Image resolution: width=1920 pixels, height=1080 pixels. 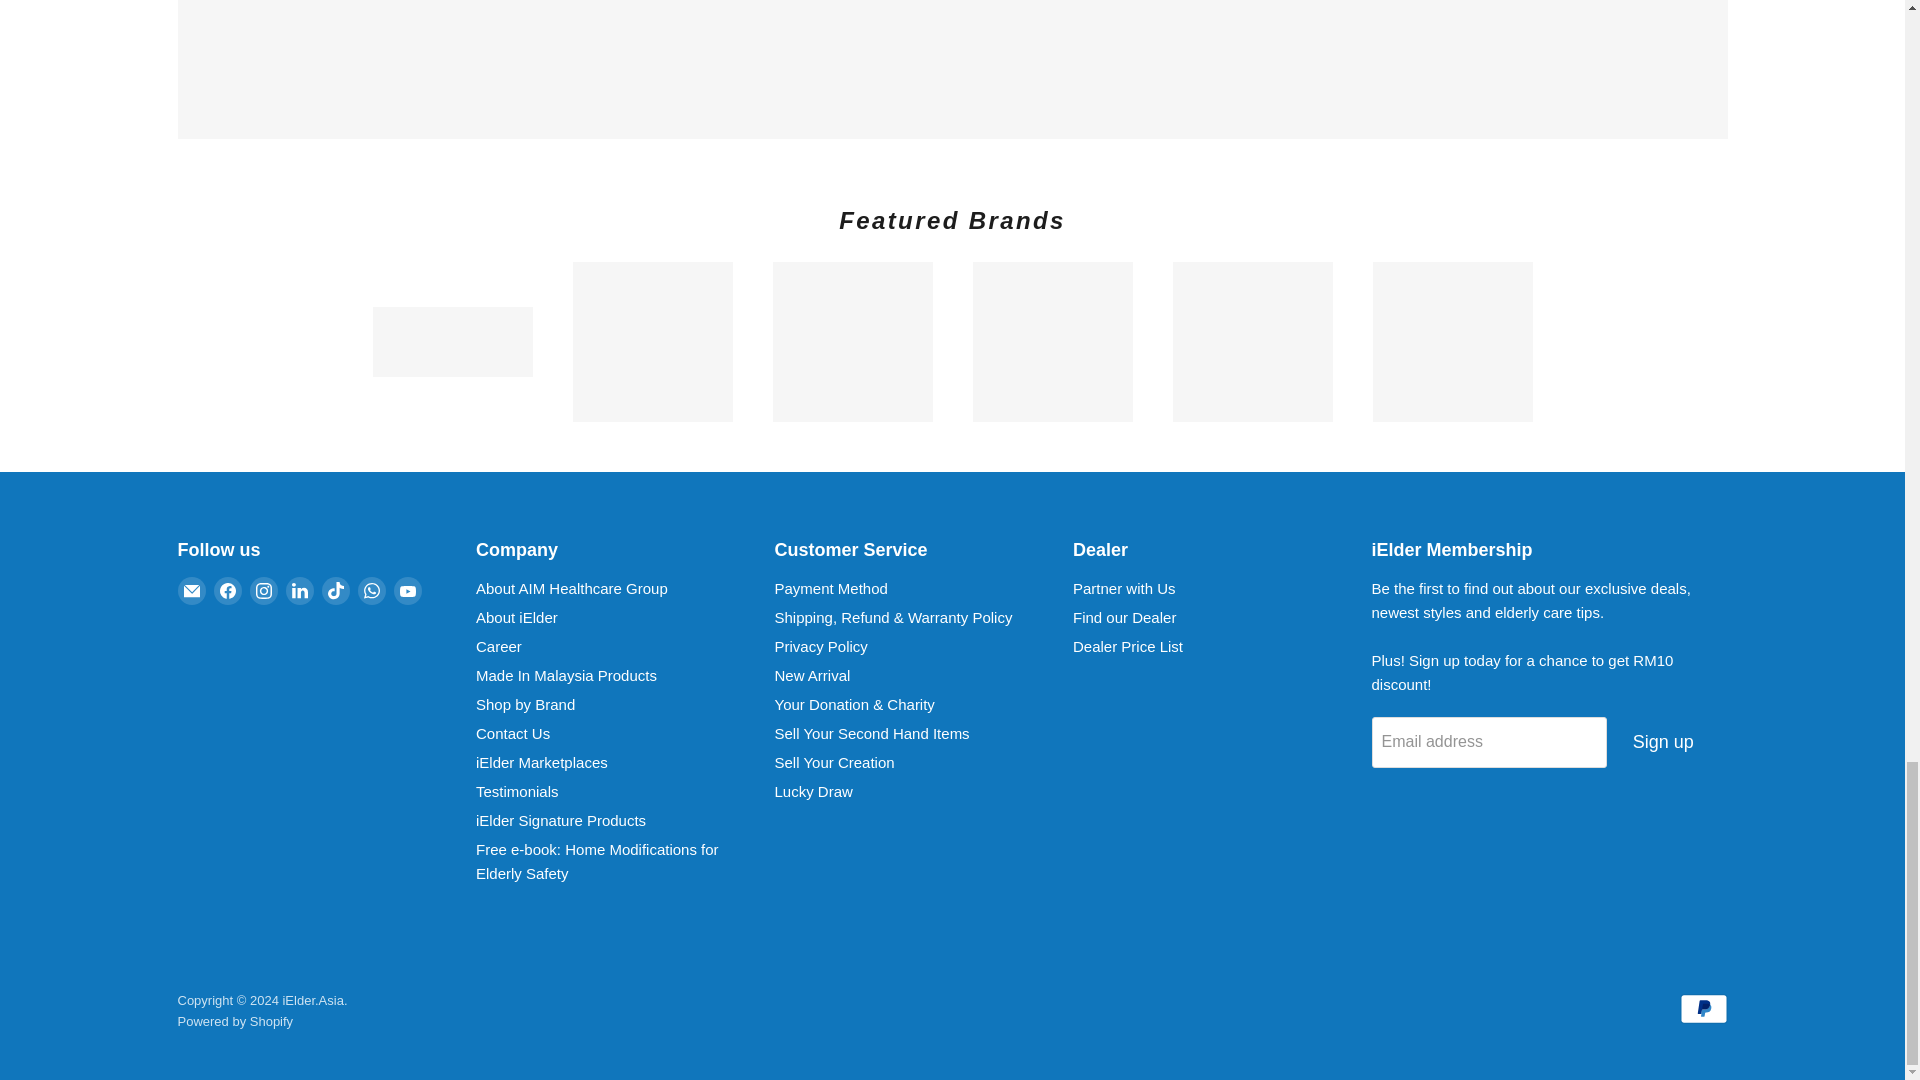 What do you see at coordinates (192, 590) in the screenshot?
I see `Email` at bounding box center [192, 590].